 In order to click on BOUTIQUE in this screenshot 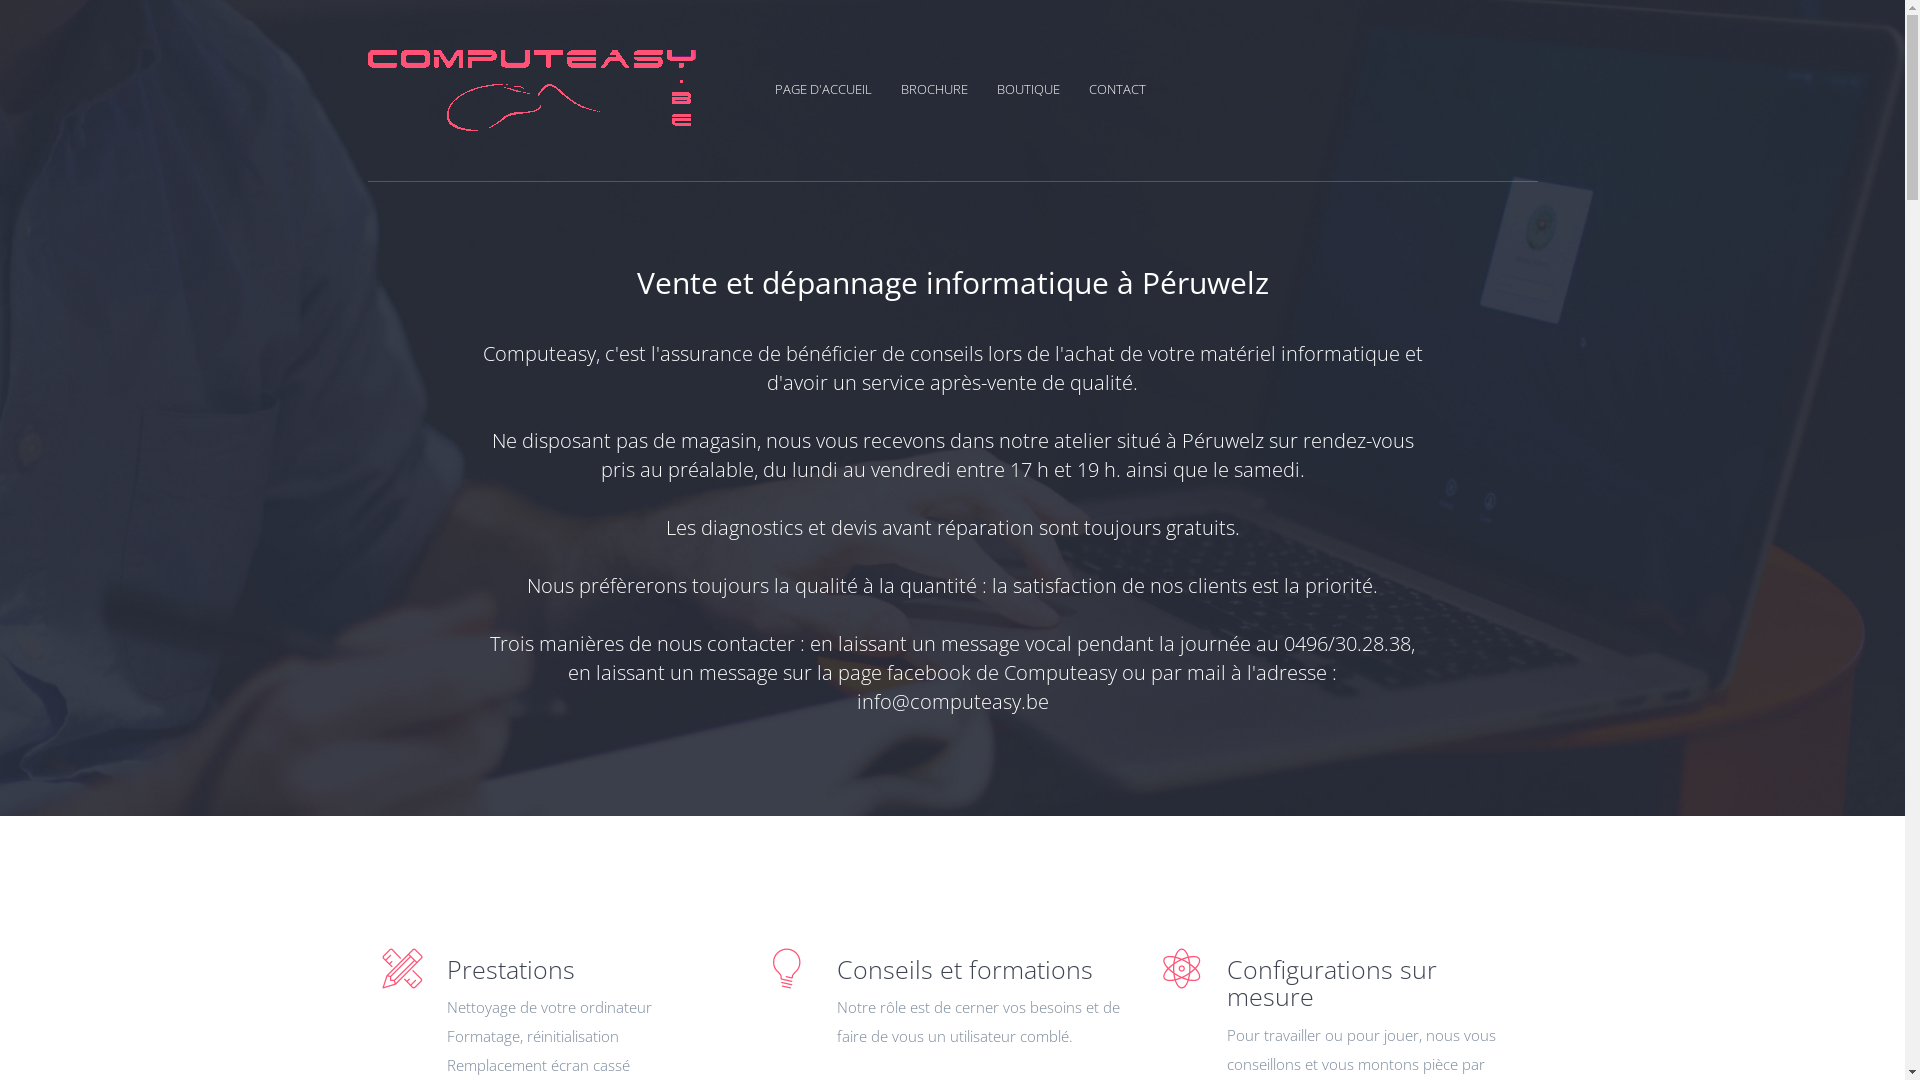, I will do `click(1040, 89)`.